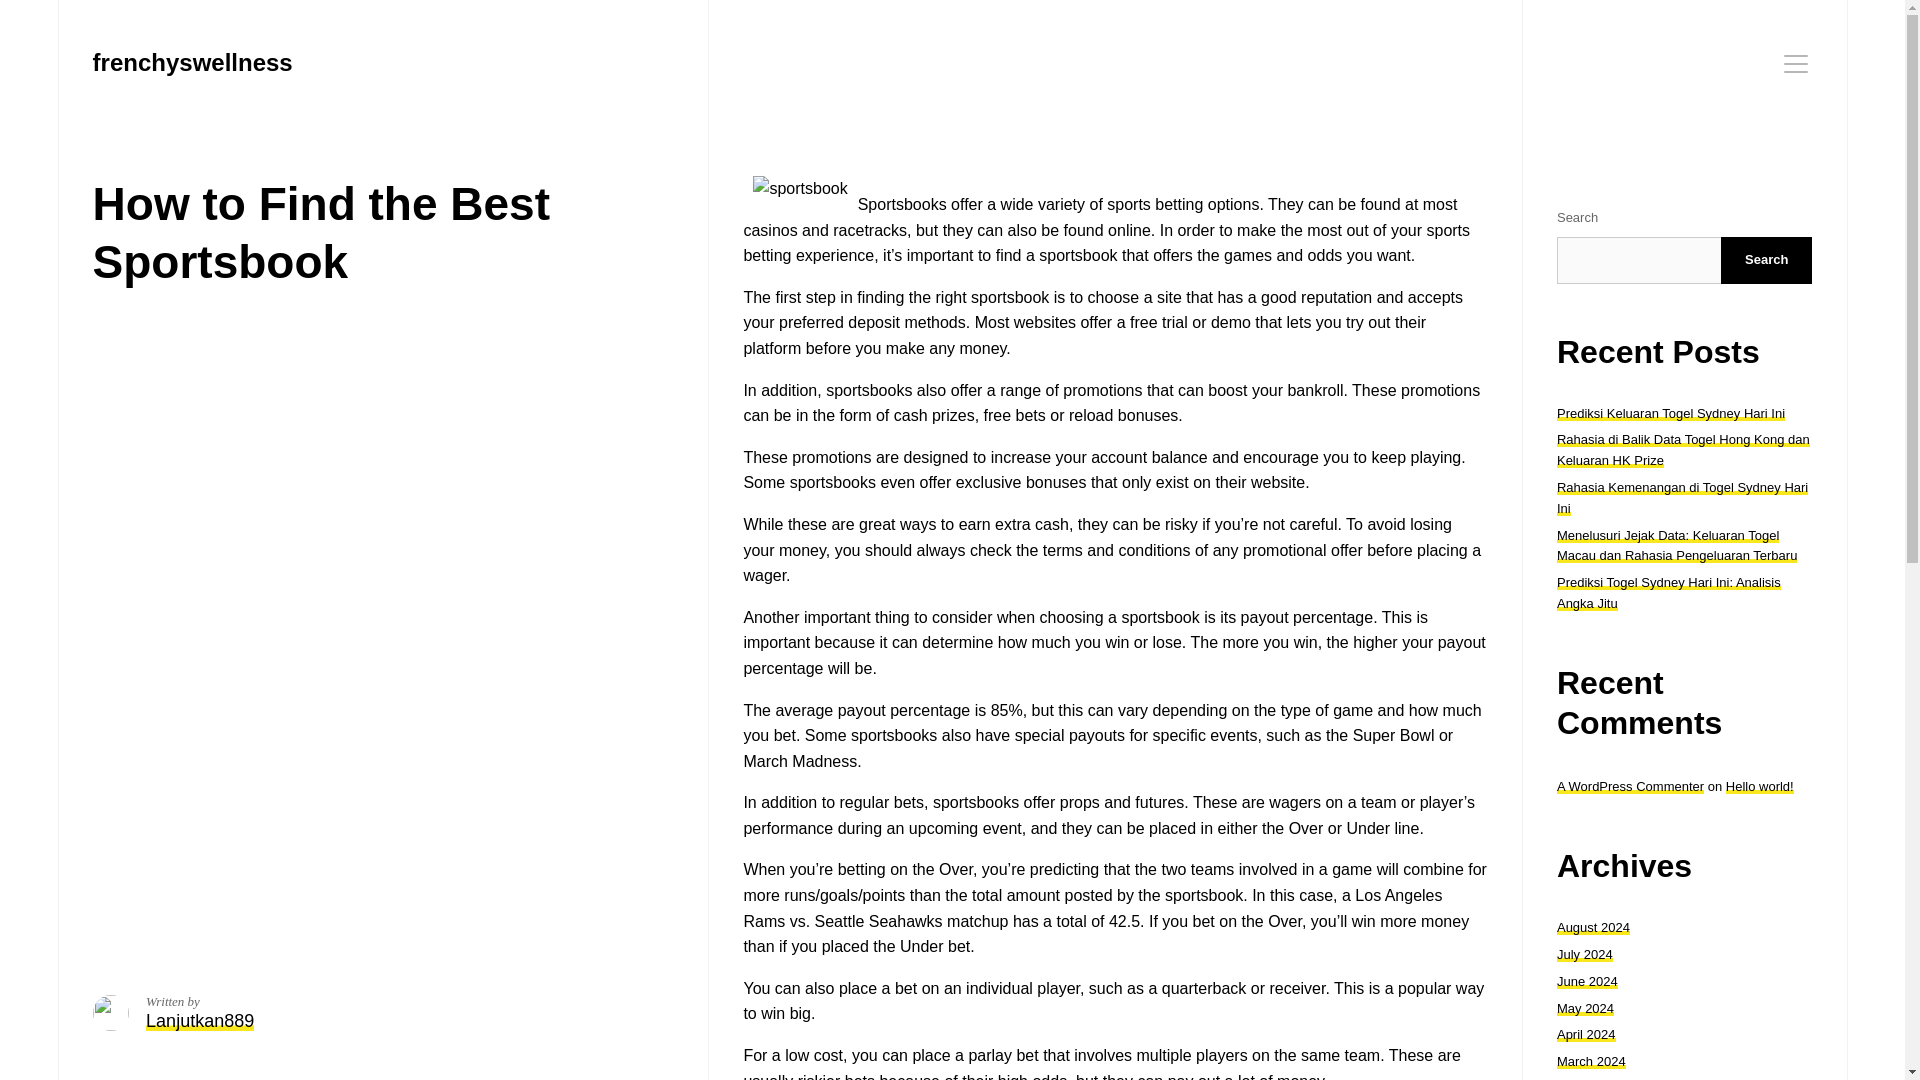 This screenshot has height=1080, width=1920. What do you see at coordinates (1592, 1062) in the screenshot?
I see `March 2024` at bounding box center [1592, 1062].